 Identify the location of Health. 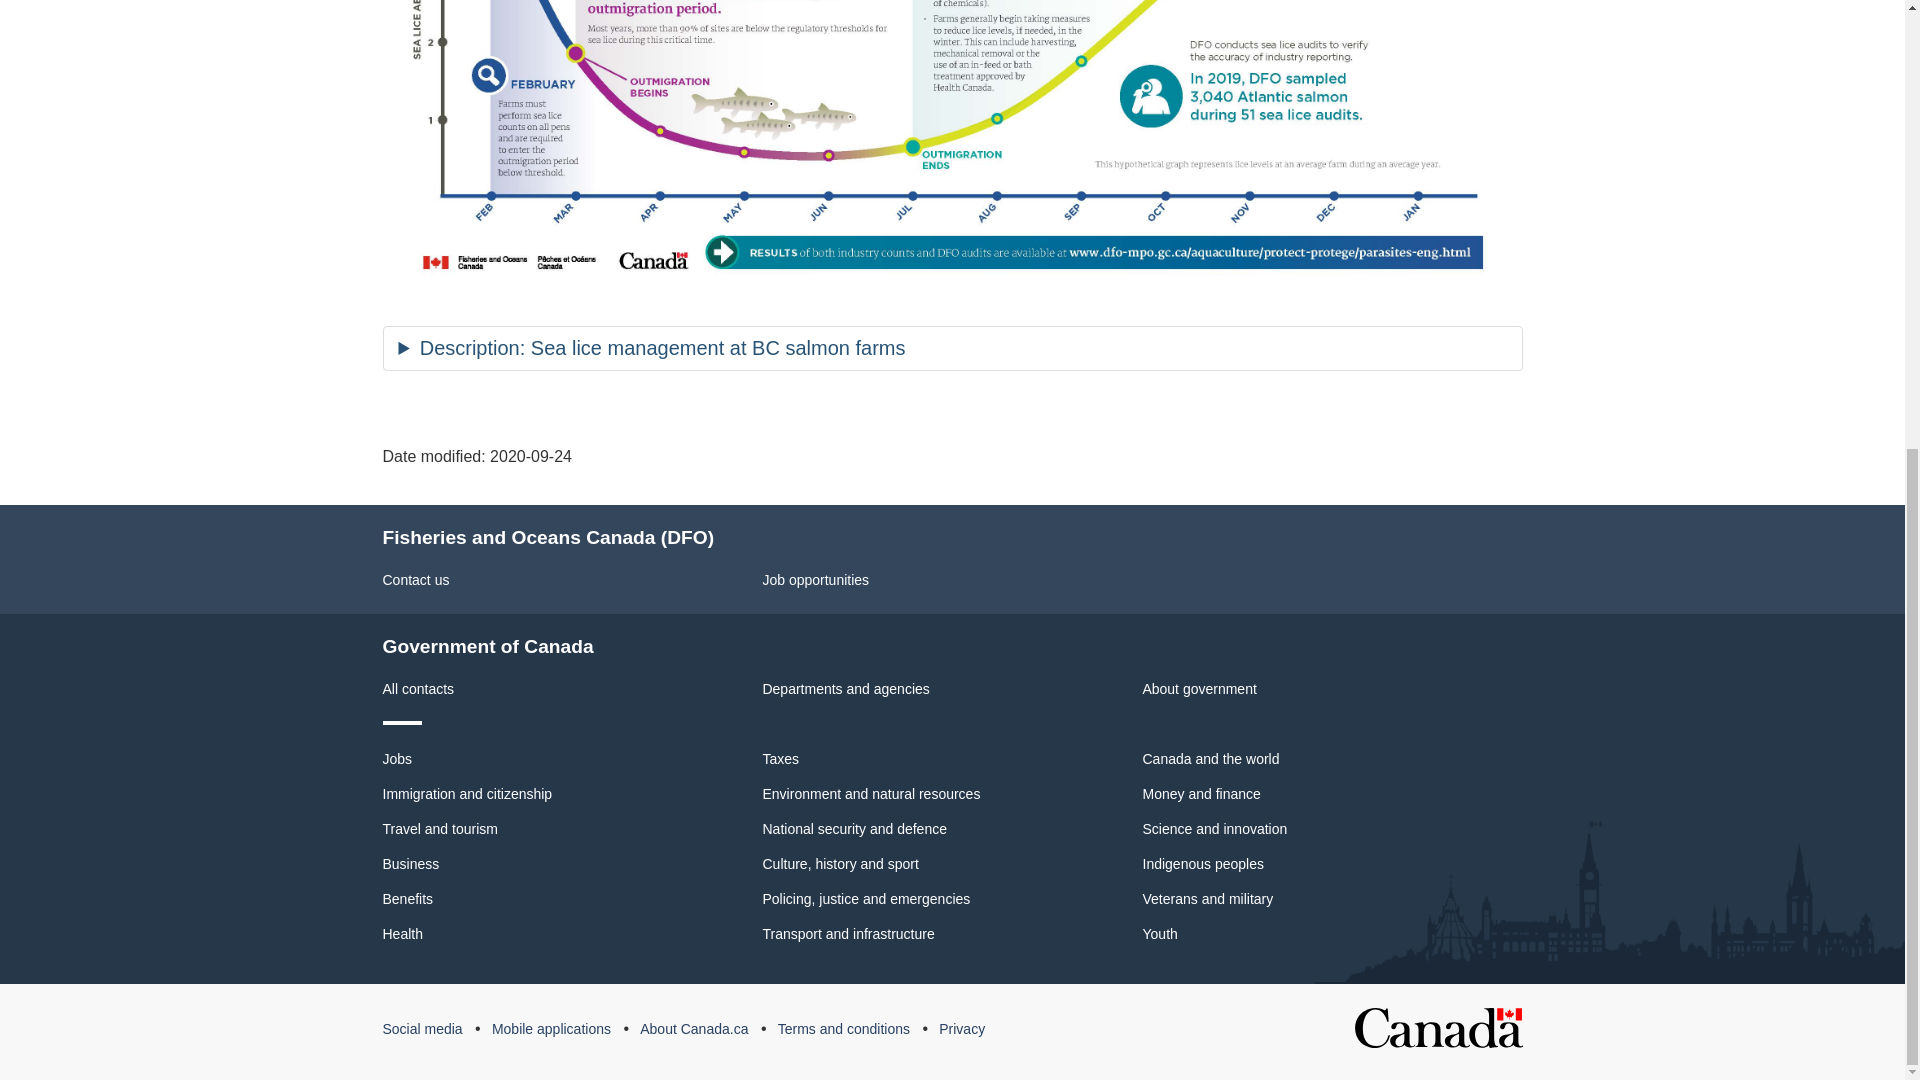
(402, 933).